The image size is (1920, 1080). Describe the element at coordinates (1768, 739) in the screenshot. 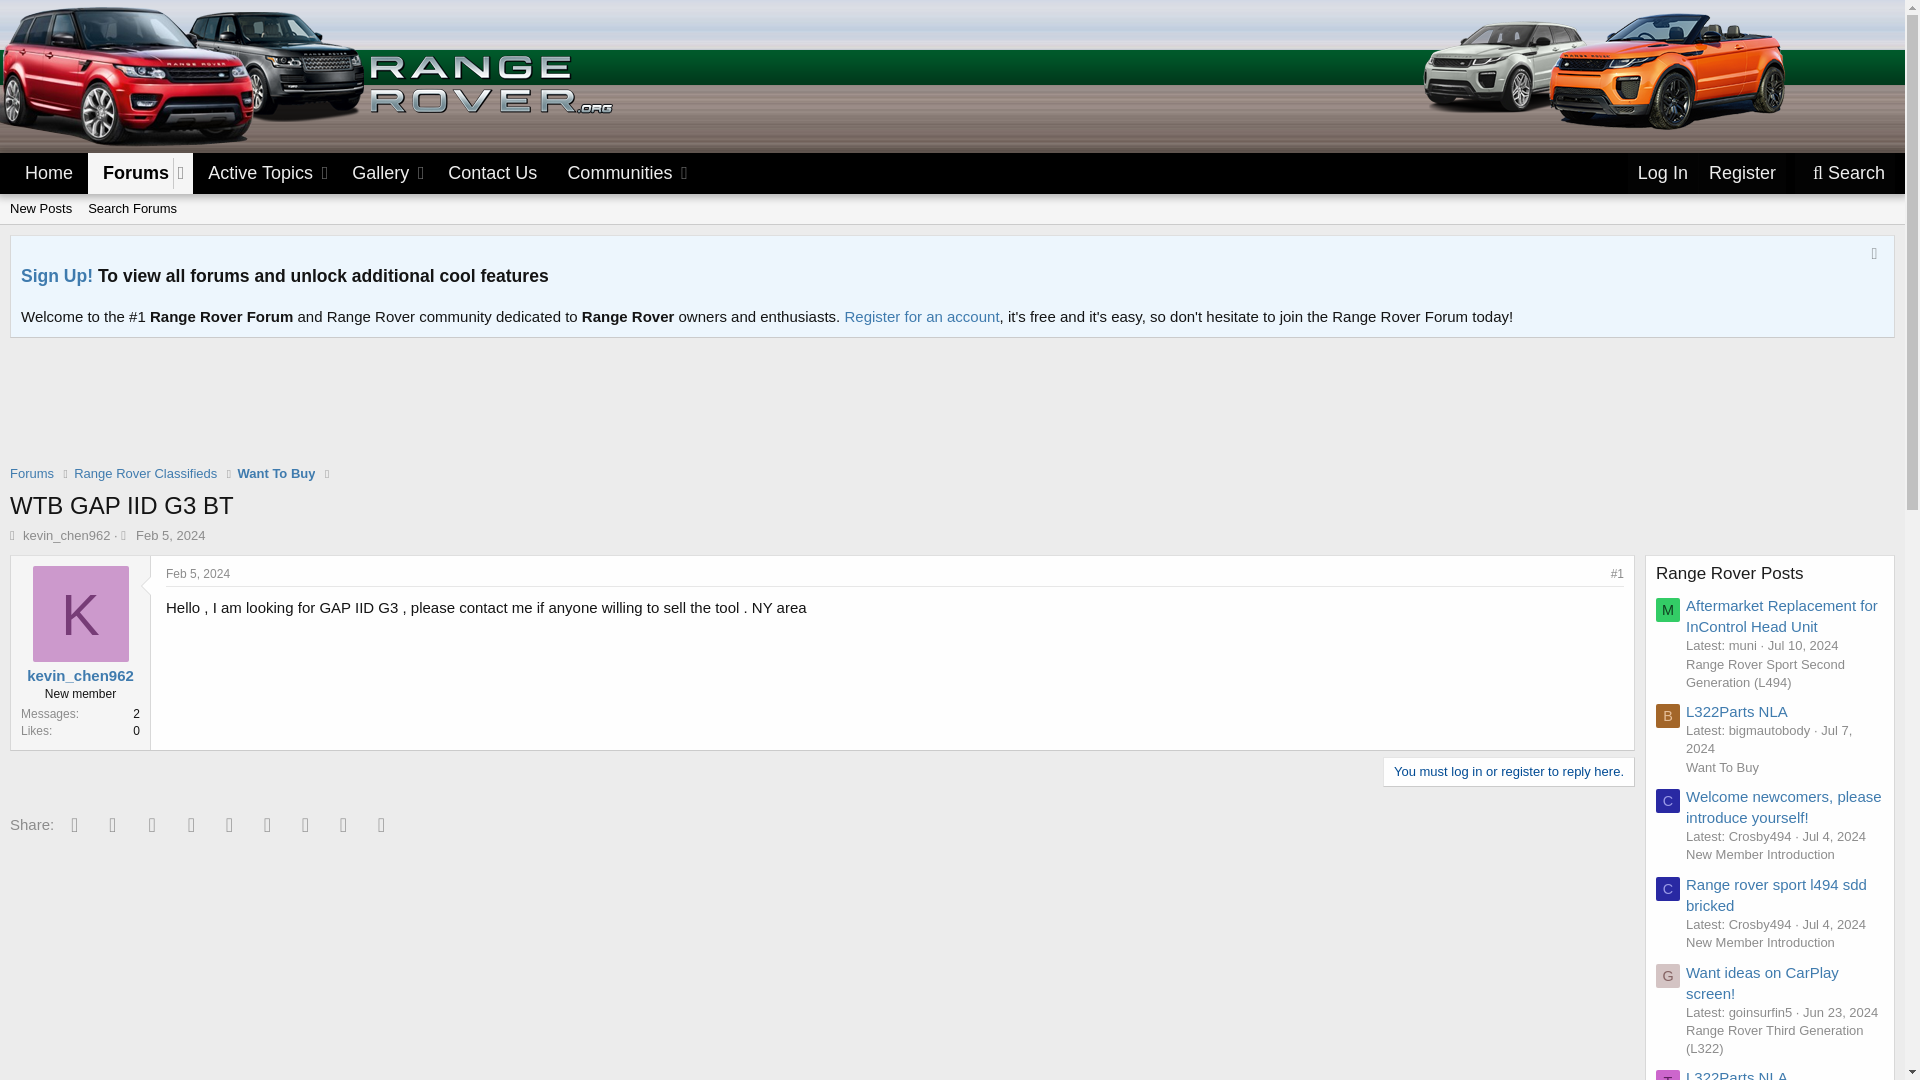

I see `Jul 7, 2024 at 7:19 AM` at that location.